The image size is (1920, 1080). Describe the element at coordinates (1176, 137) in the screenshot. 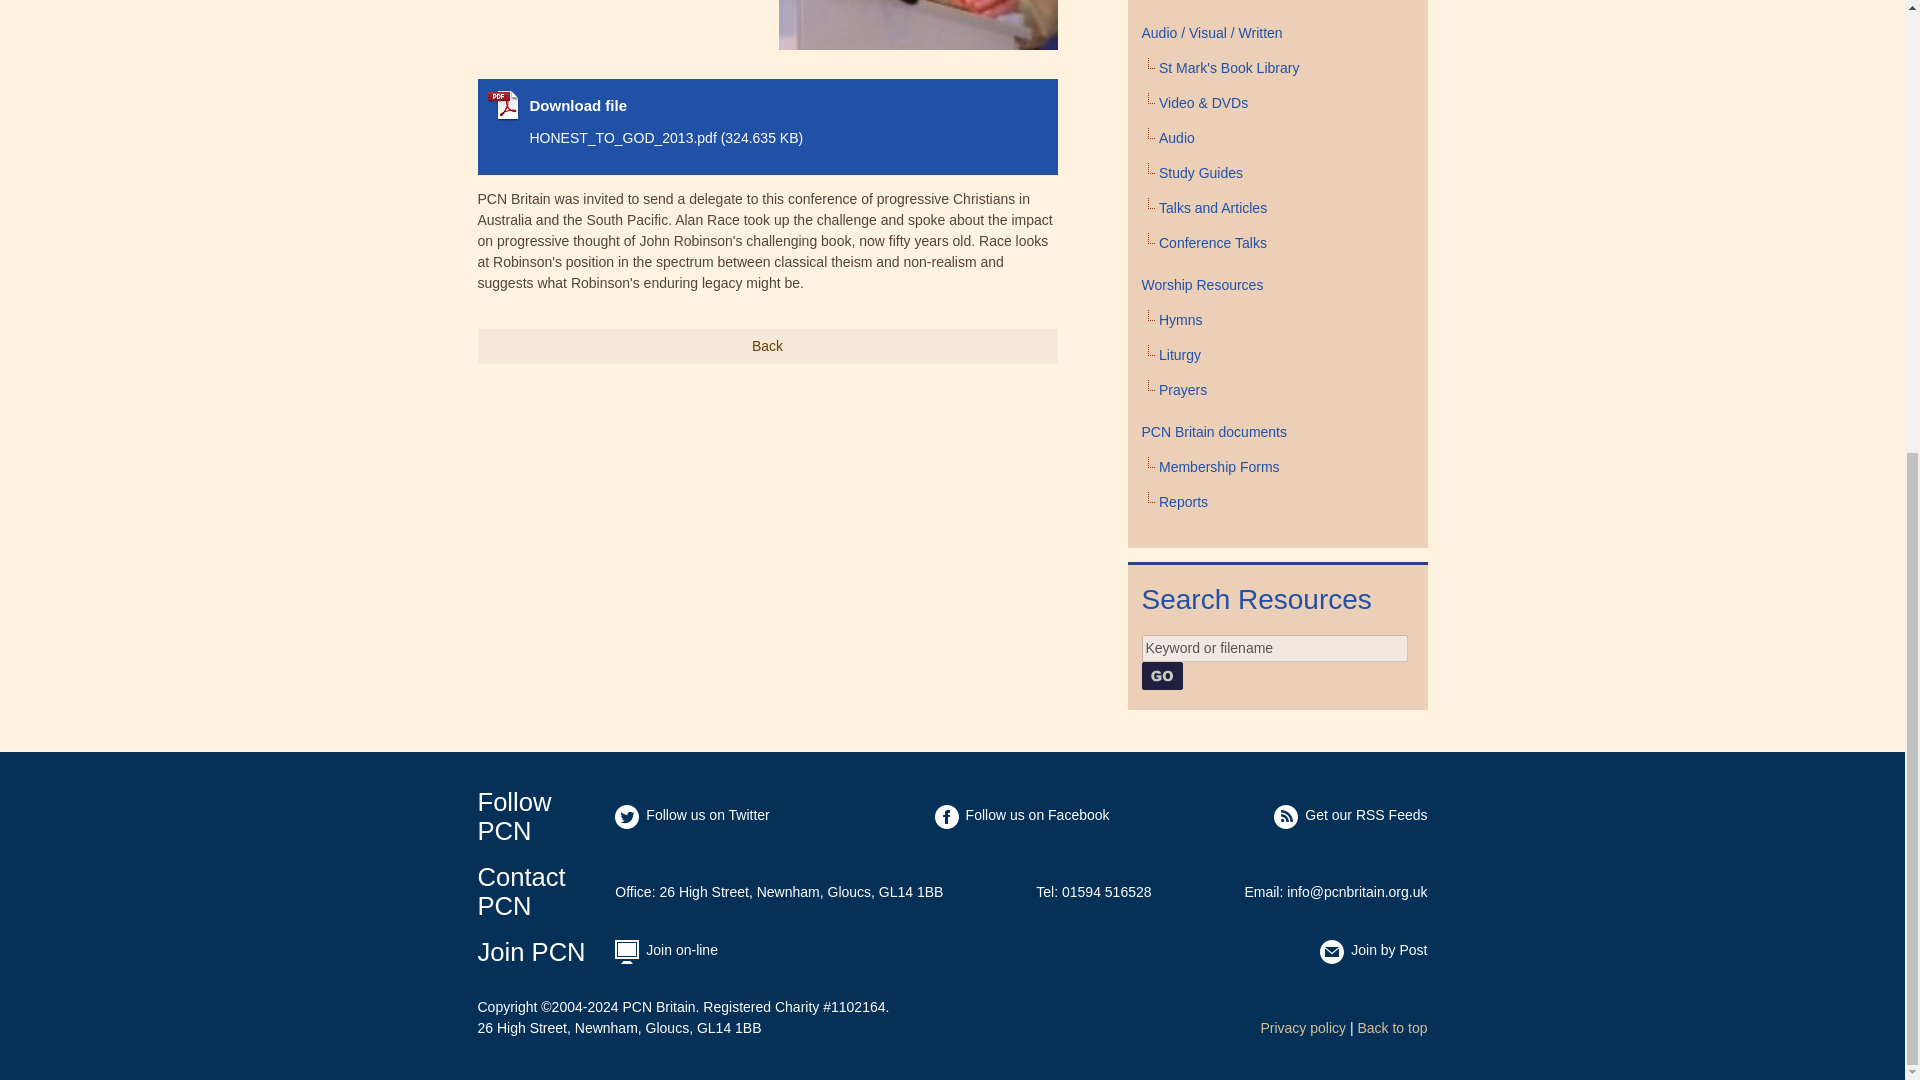

I see `Audio` at that location.